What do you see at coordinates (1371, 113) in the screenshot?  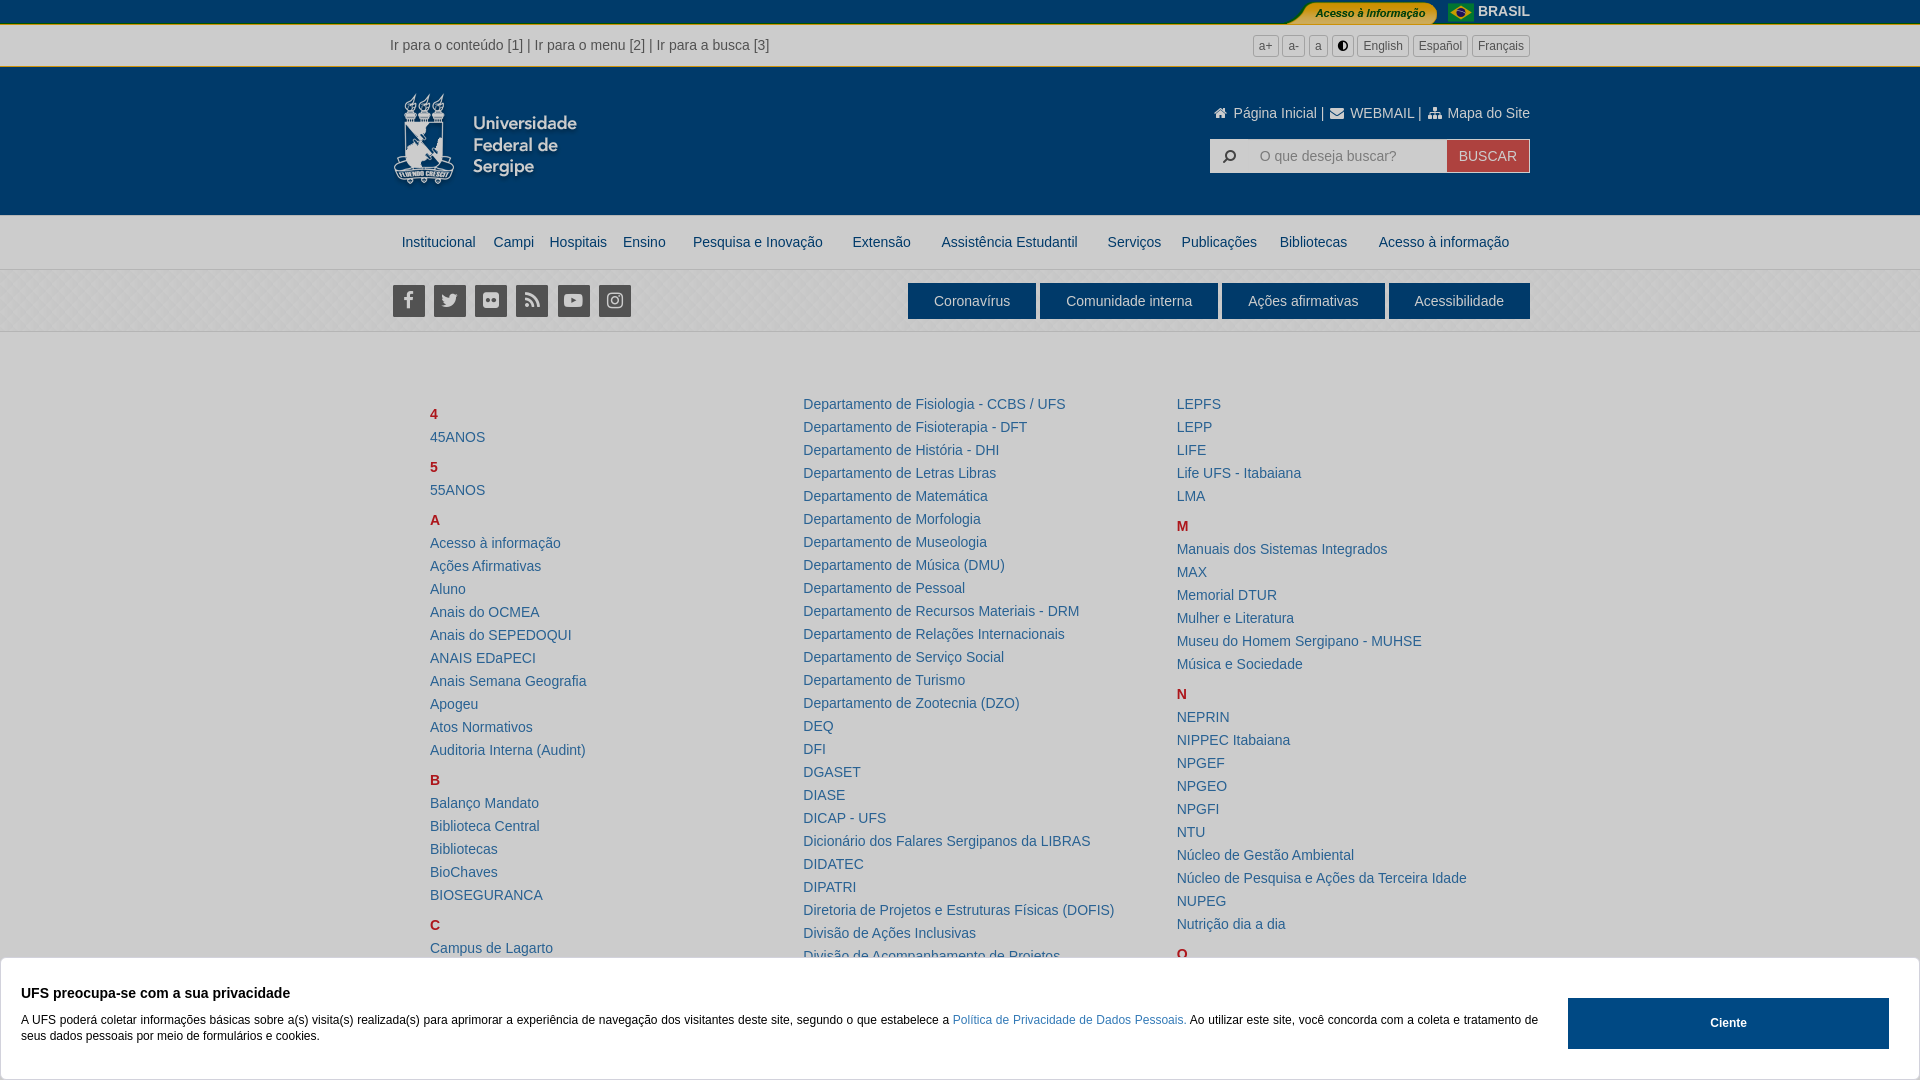 I see `WEBMAIL` at bounding box center [1371, 113].